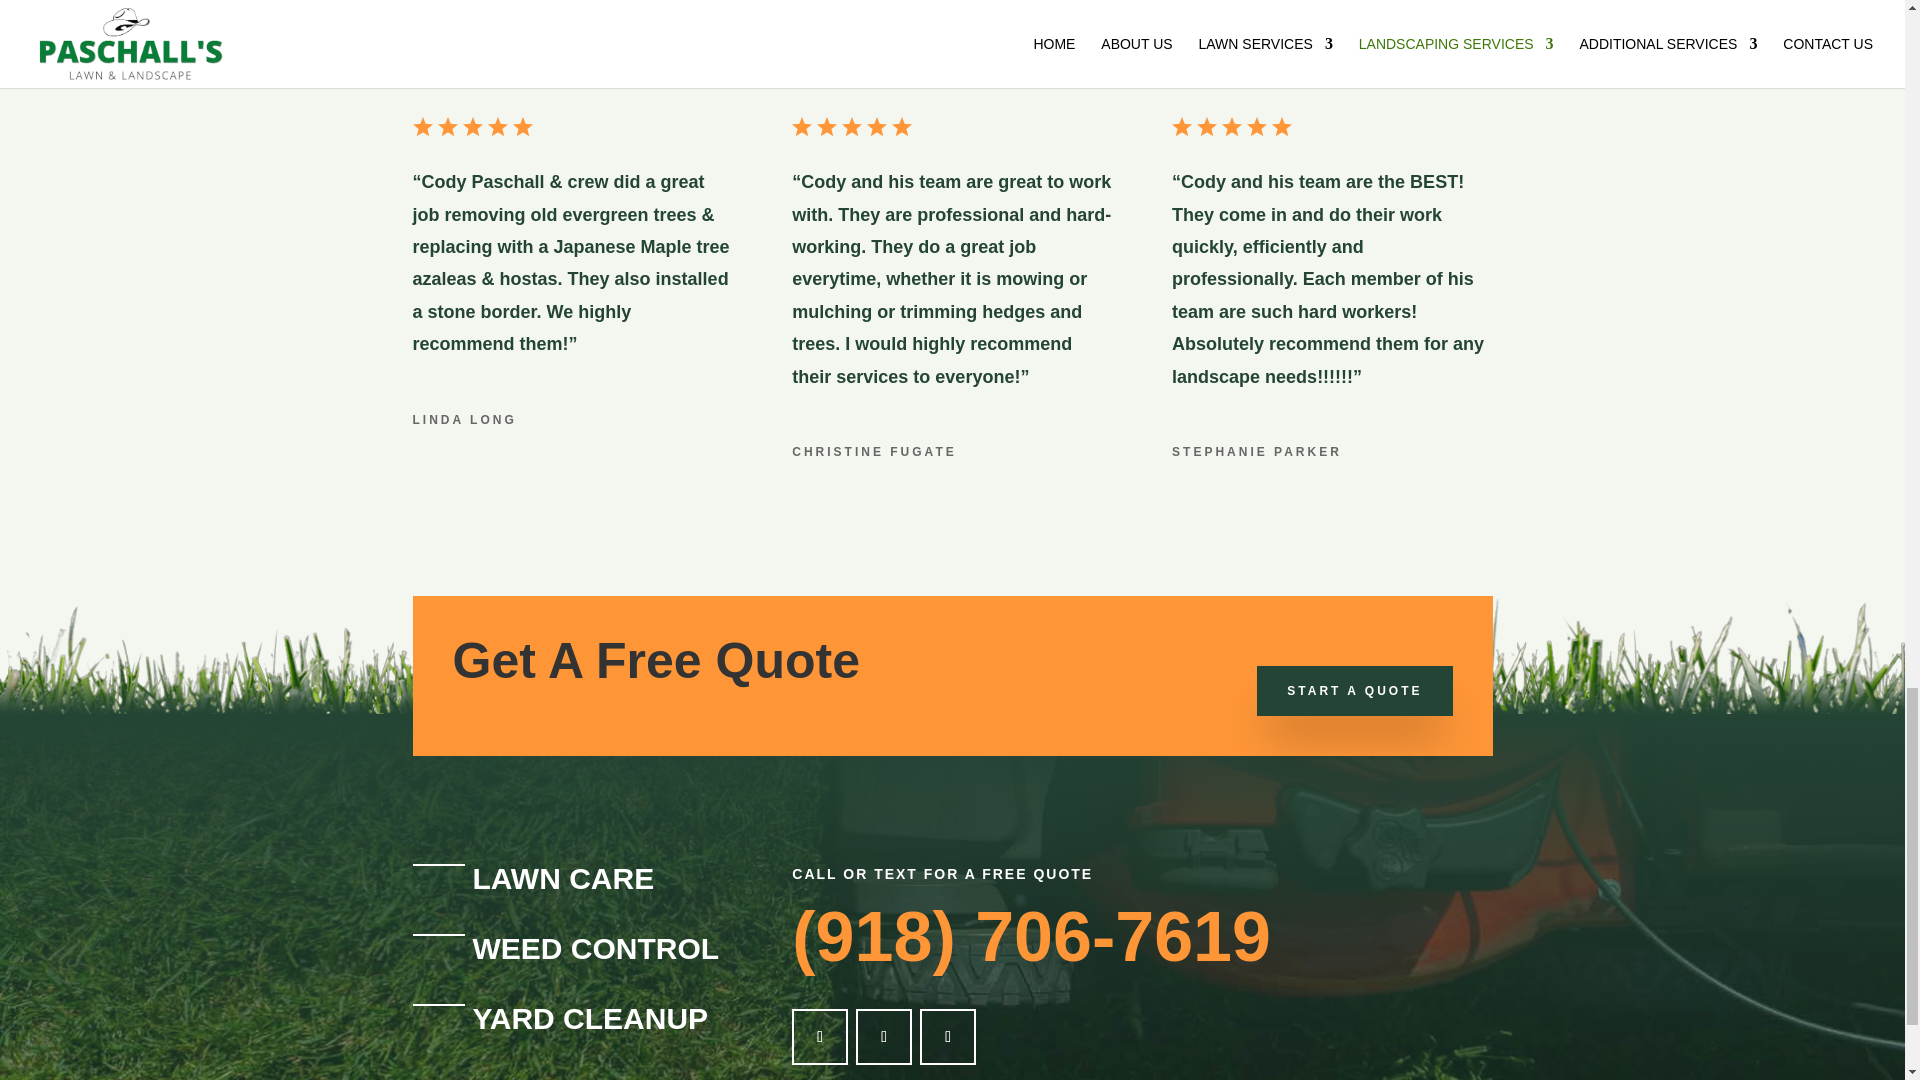 This screenshot has width=1920, height=1080. What do you see at coordinates (852, 126) in the screenshot?
I see `landscape-maintenance-09` at bounding box center [852, 126].